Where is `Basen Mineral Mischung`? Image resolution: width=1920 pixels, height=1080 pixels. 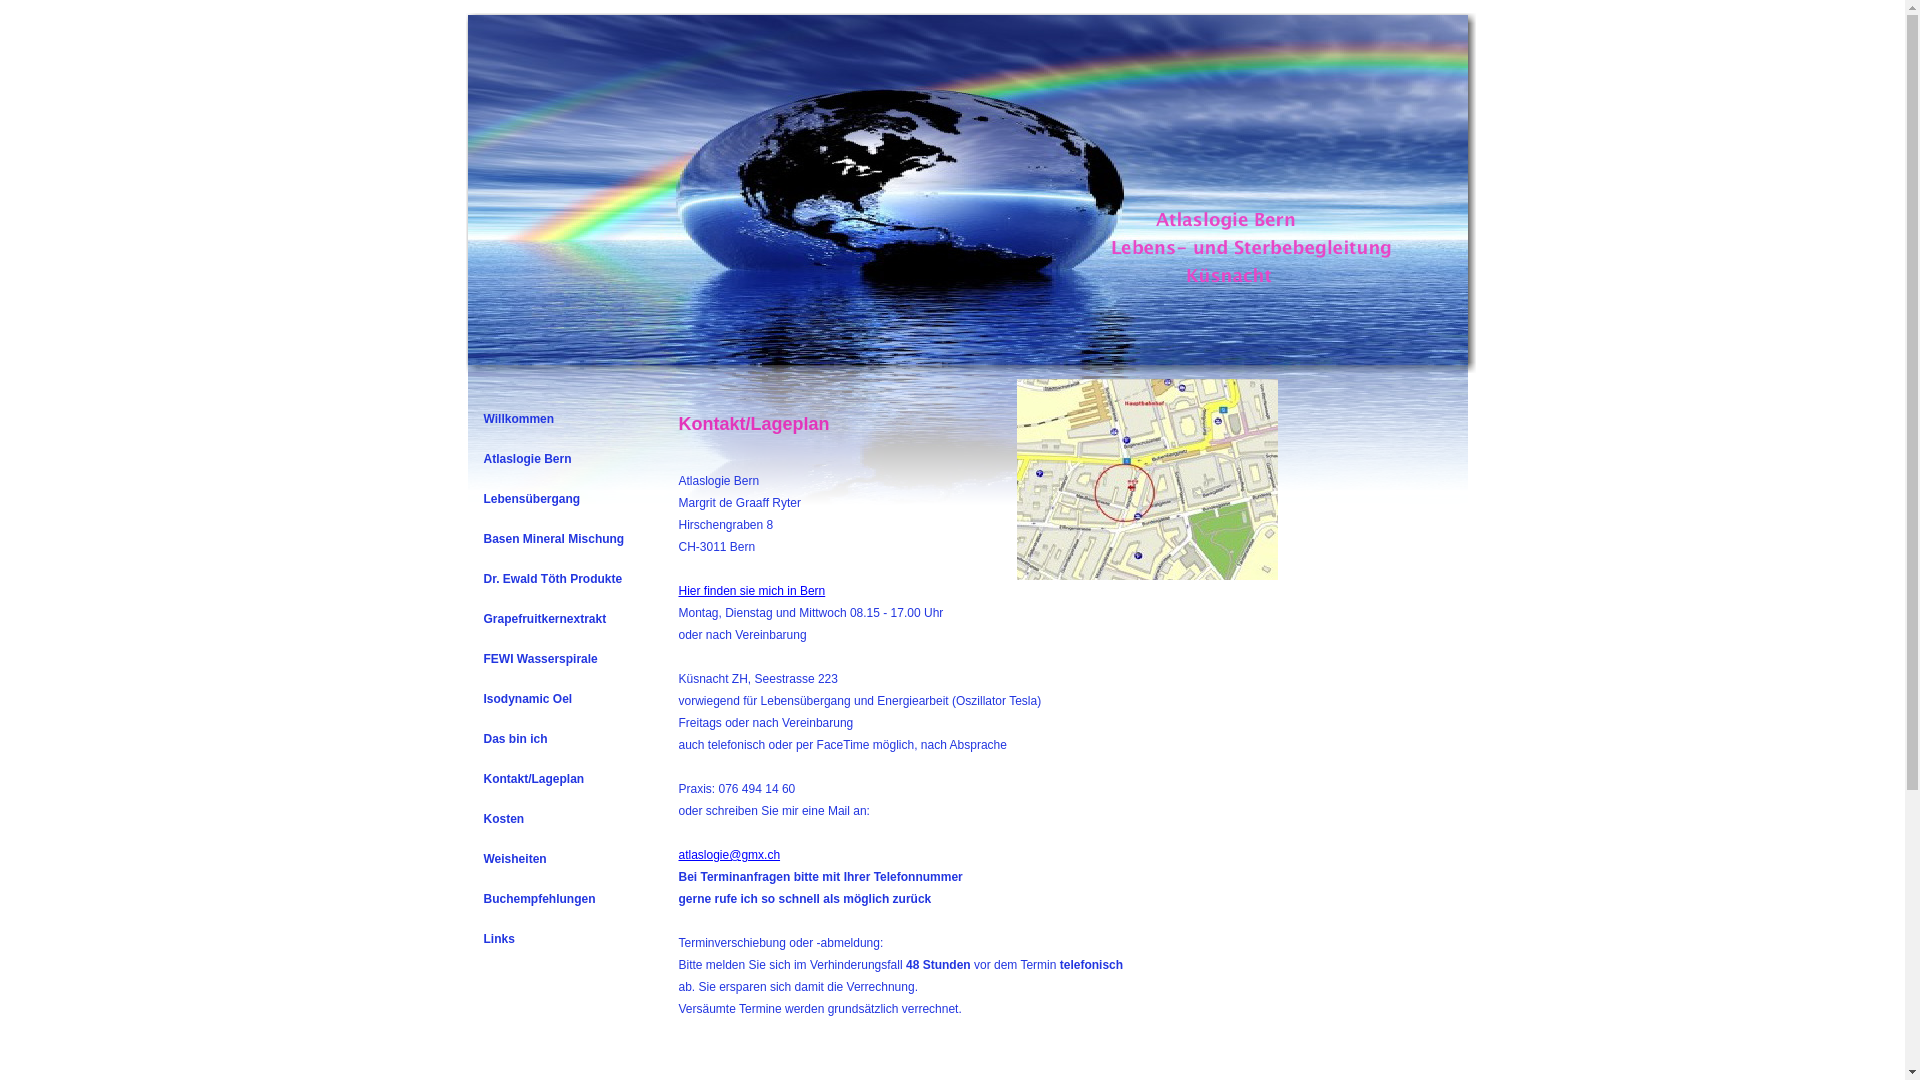 Basen Mineral Mischung is located at coordinates (562, 533).